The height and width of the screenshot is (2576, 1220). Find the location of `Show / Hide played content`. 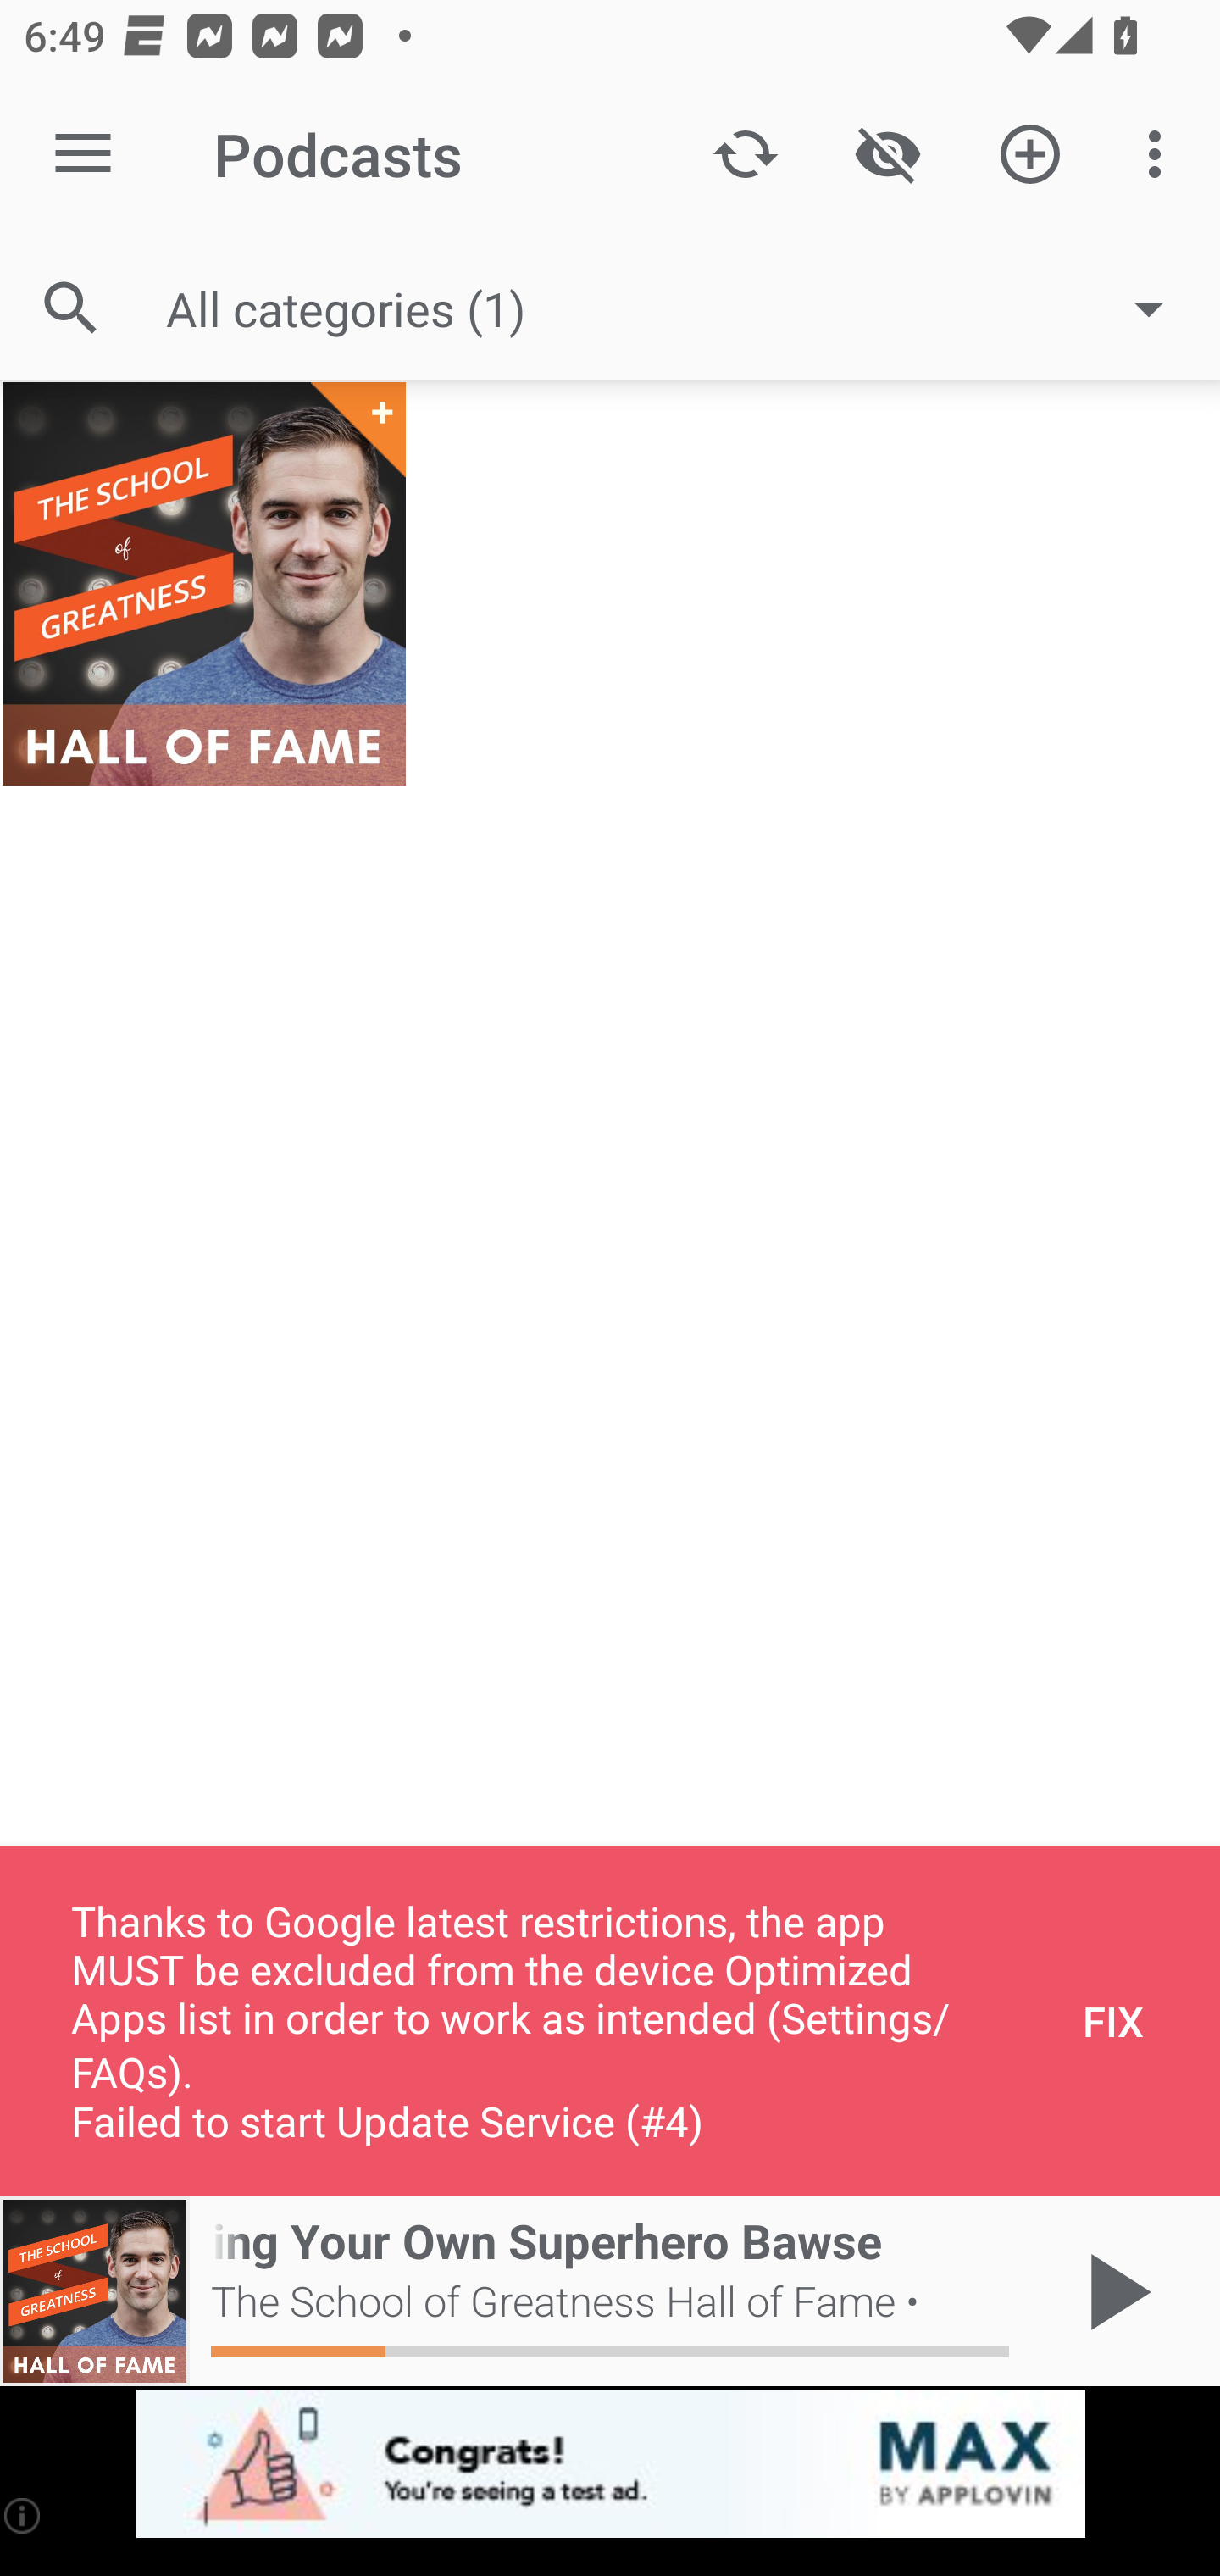

Show / Hide played content is located at coordinates (887, 154).